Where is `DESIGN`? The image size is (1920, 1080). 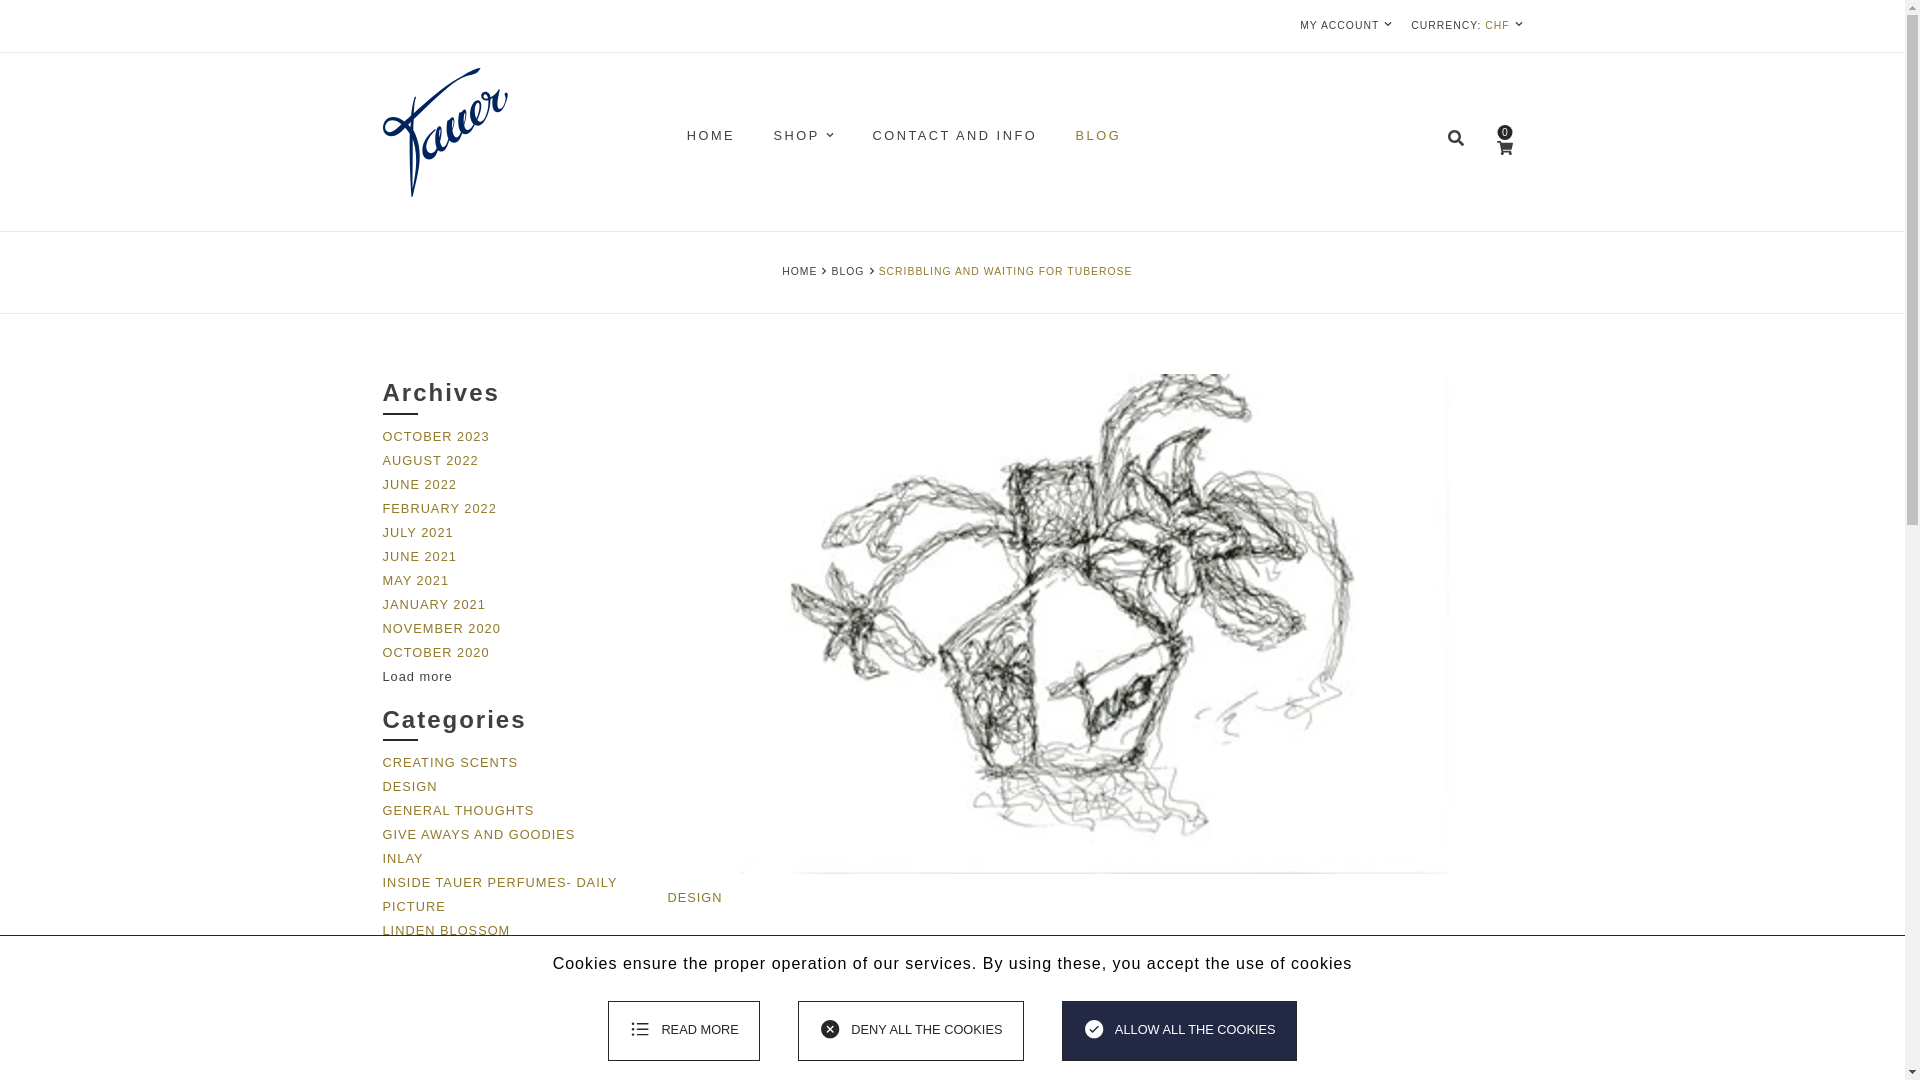 DESIGN is located at coordinates (696, 897).